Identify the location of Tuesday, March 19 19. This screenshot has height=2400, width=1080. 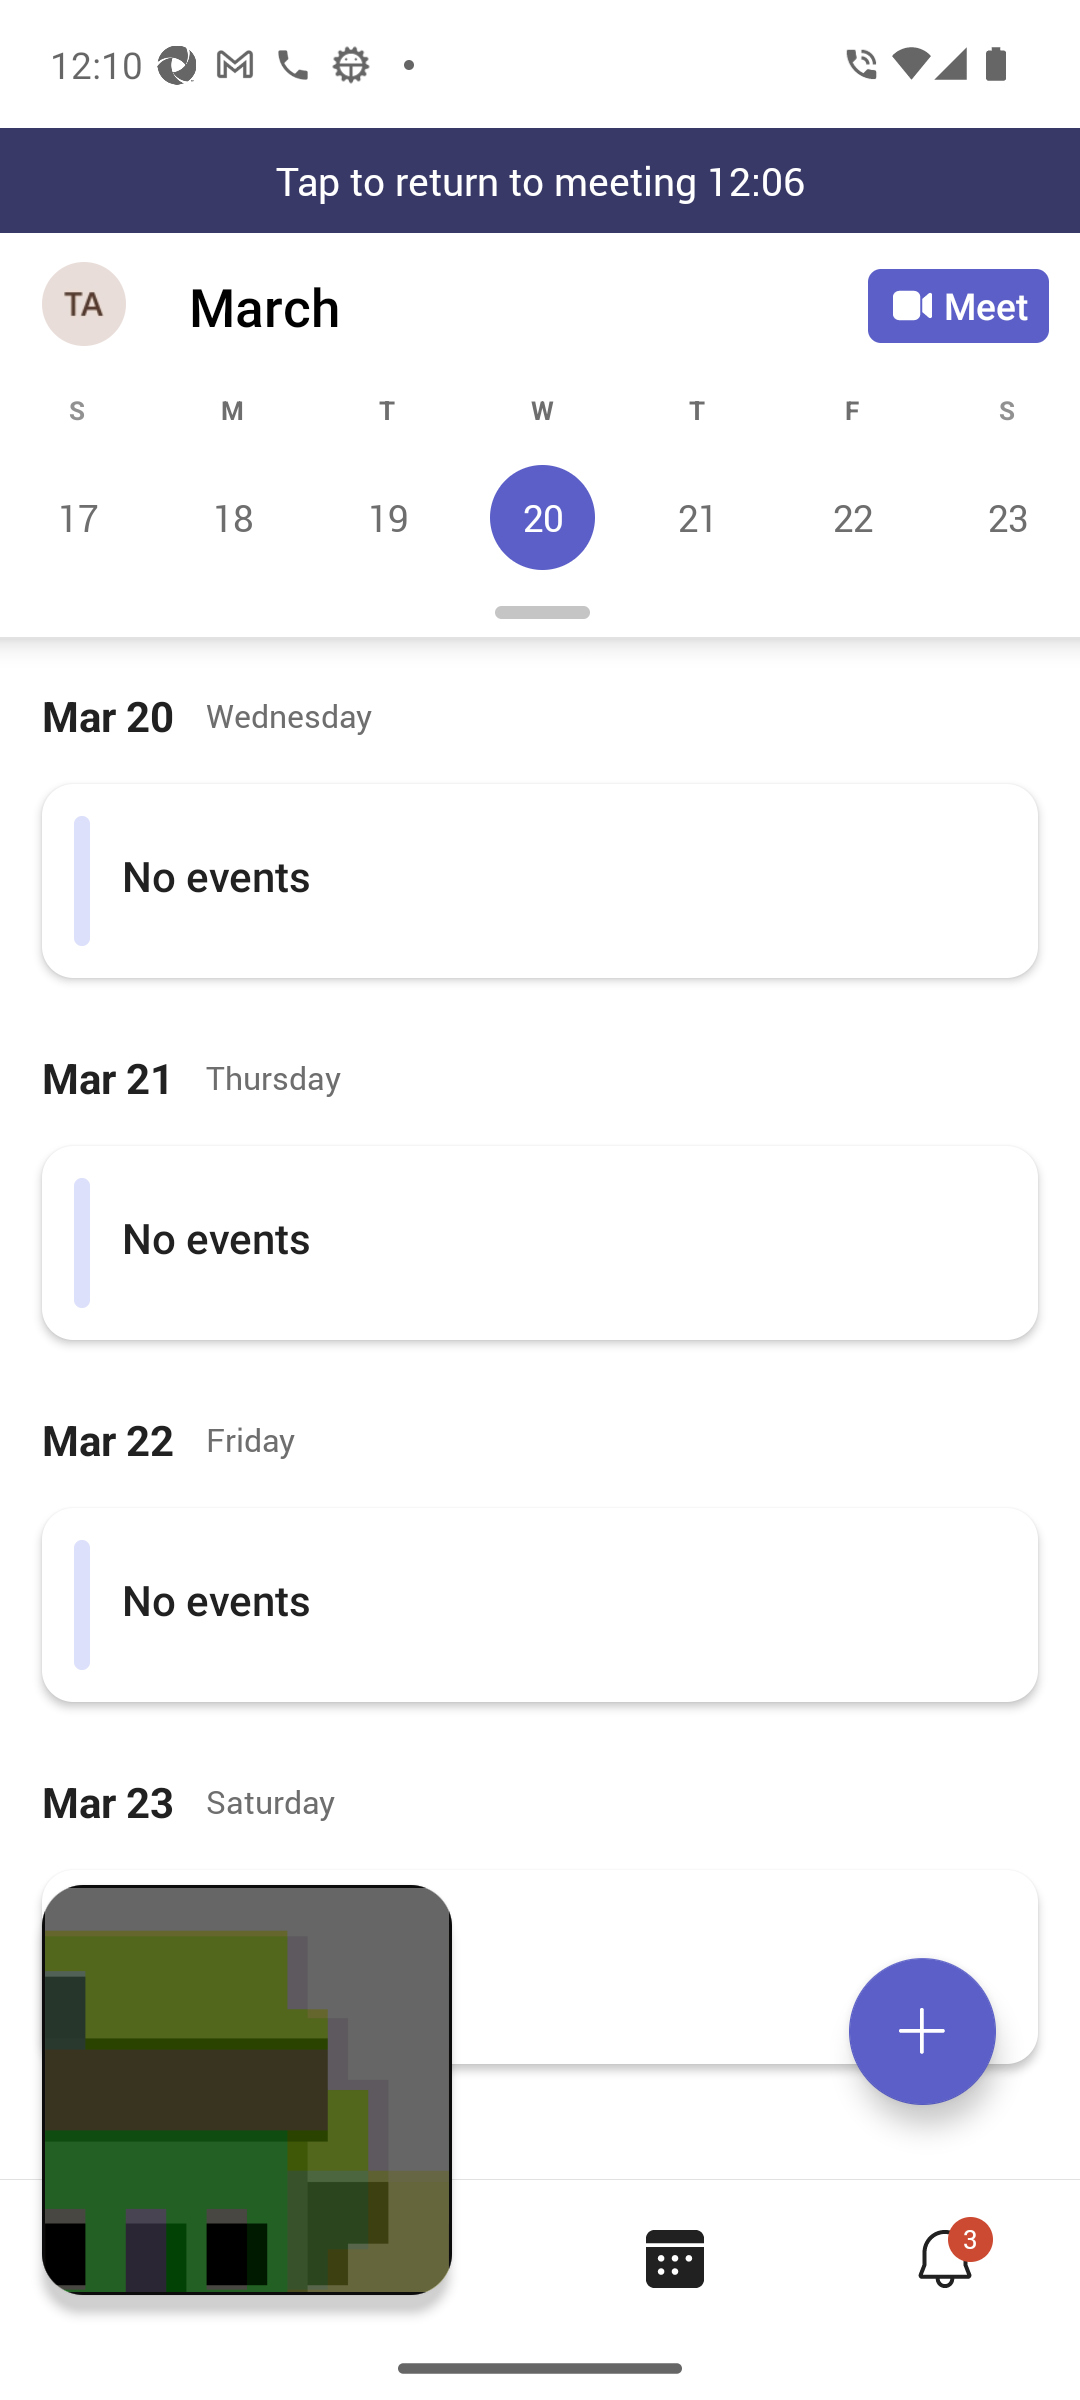
(387, 517).